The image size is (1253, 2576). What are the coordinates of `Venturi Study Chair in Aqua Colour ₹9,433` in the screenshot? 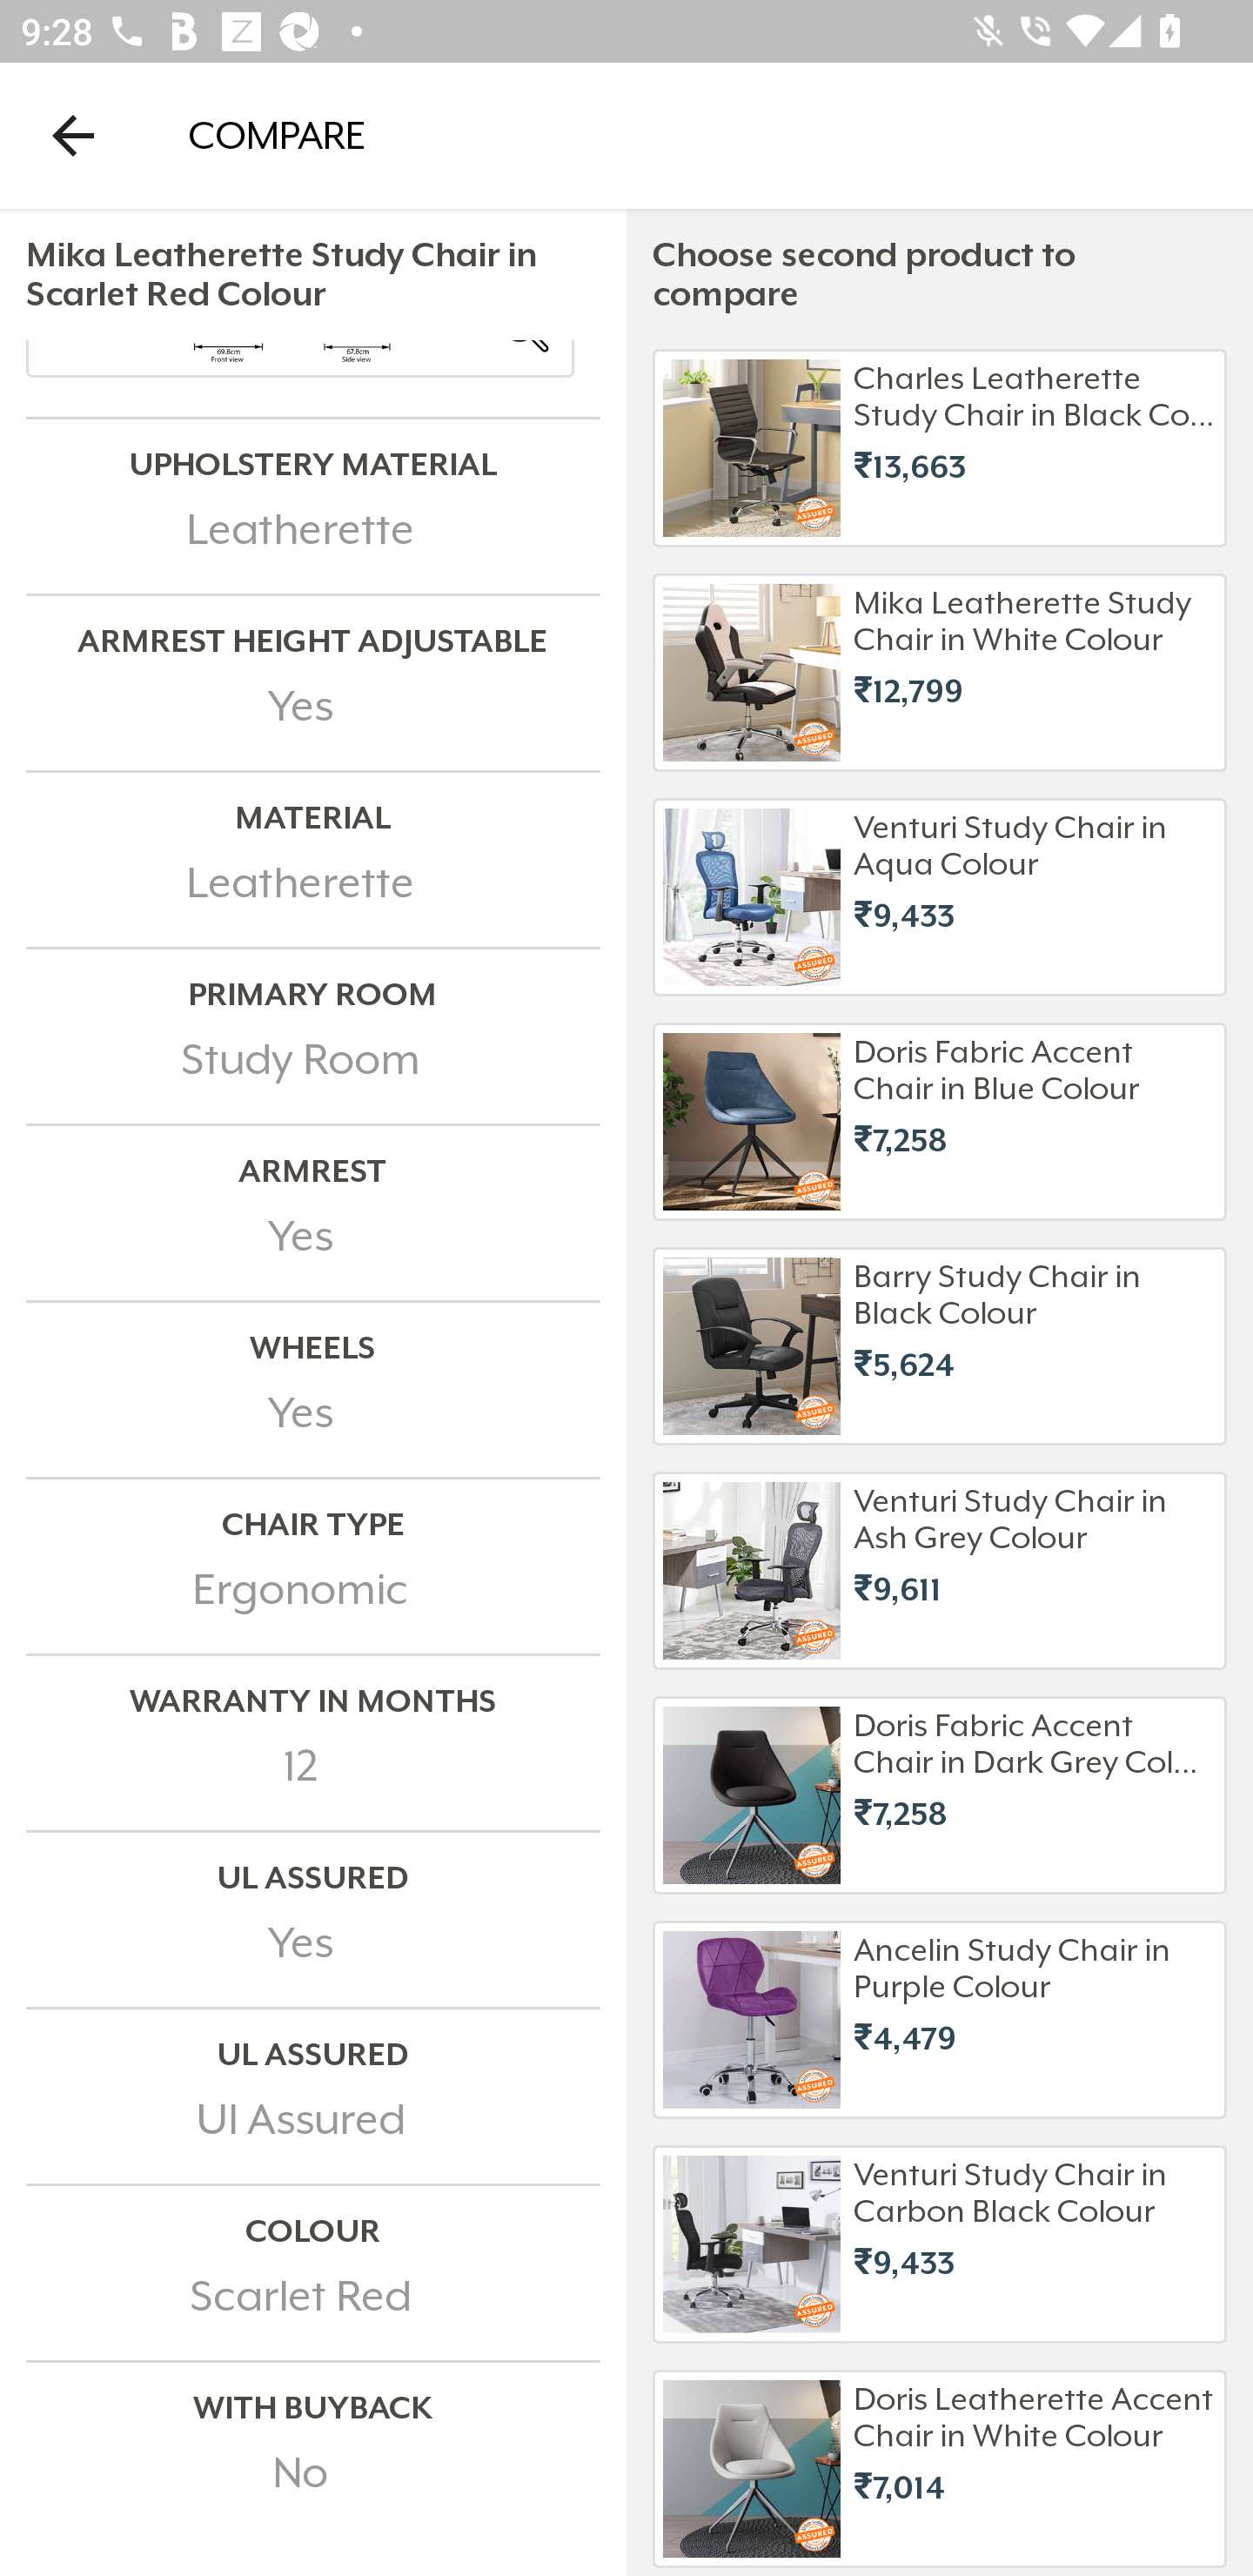 It's located at (940, 897).